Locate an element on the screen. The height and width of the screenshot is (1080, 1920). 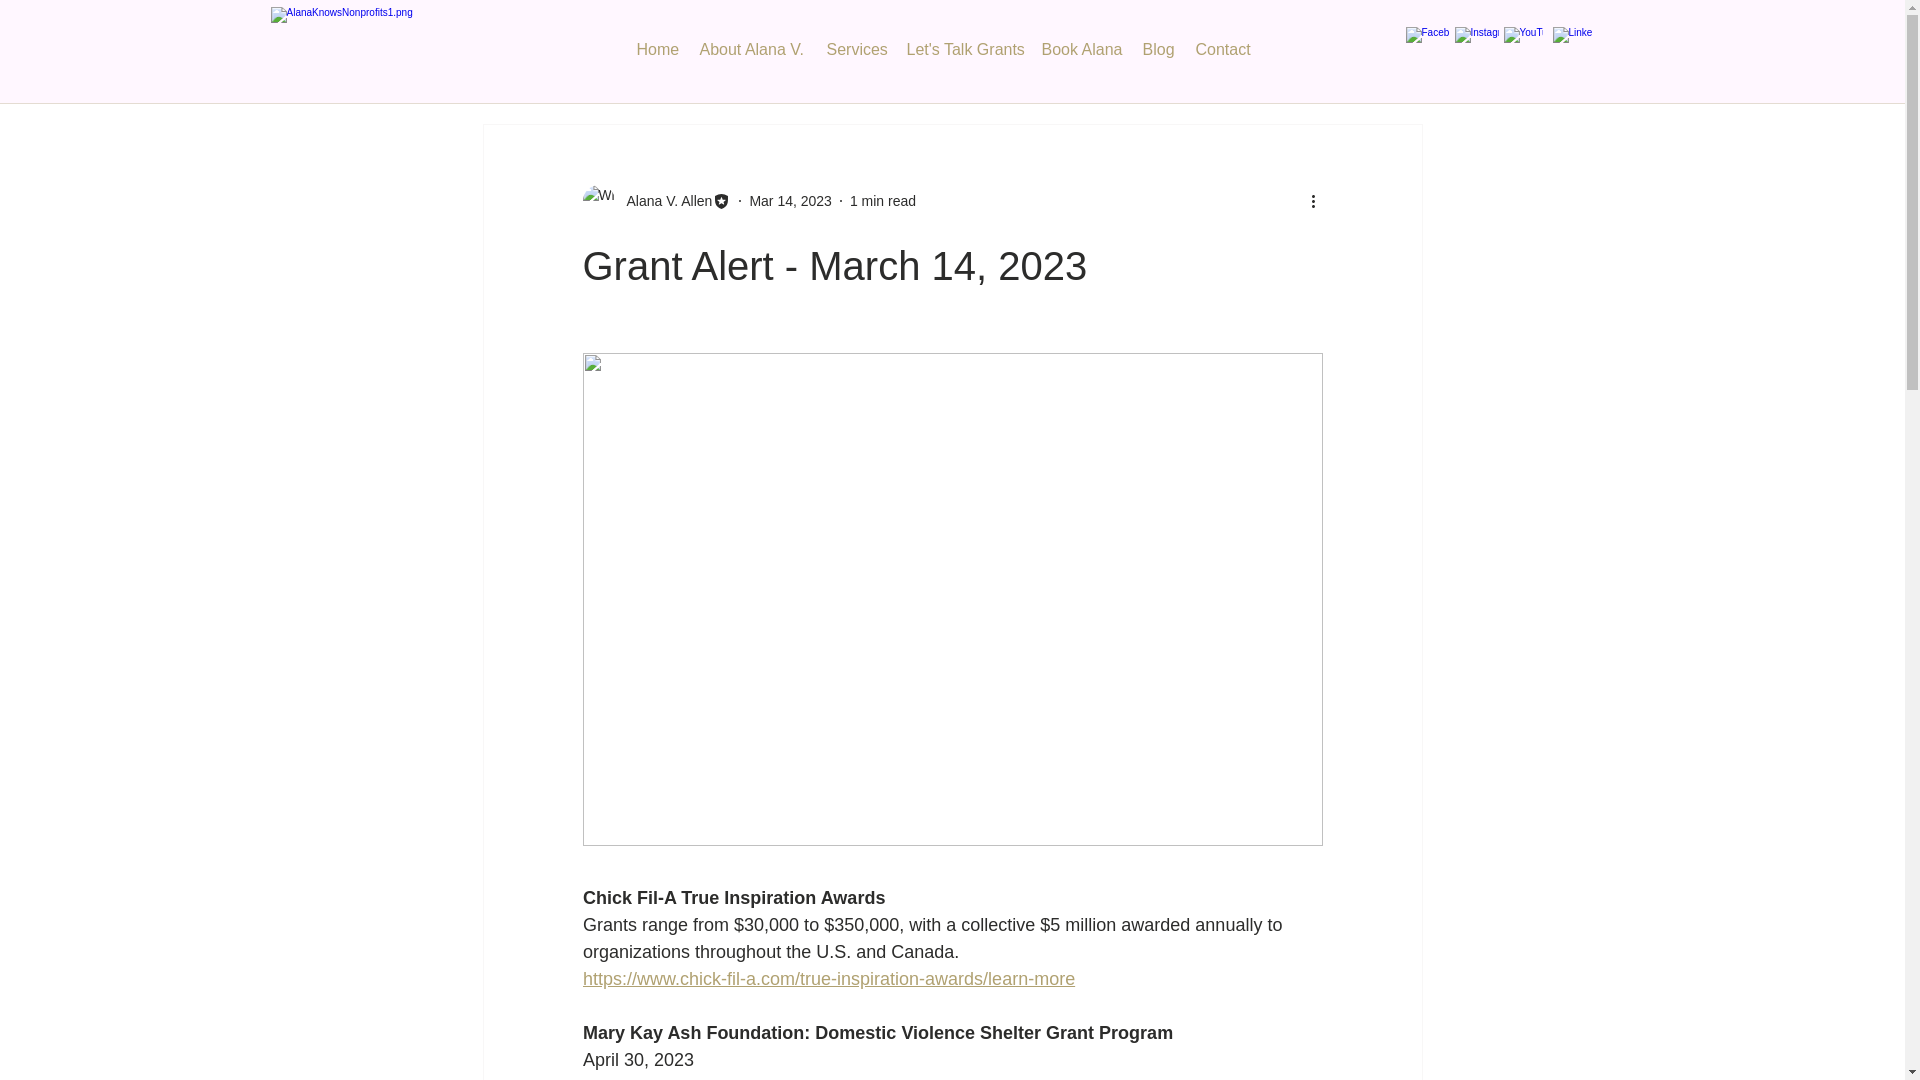
Contact is located at coordinates (1232, 49).